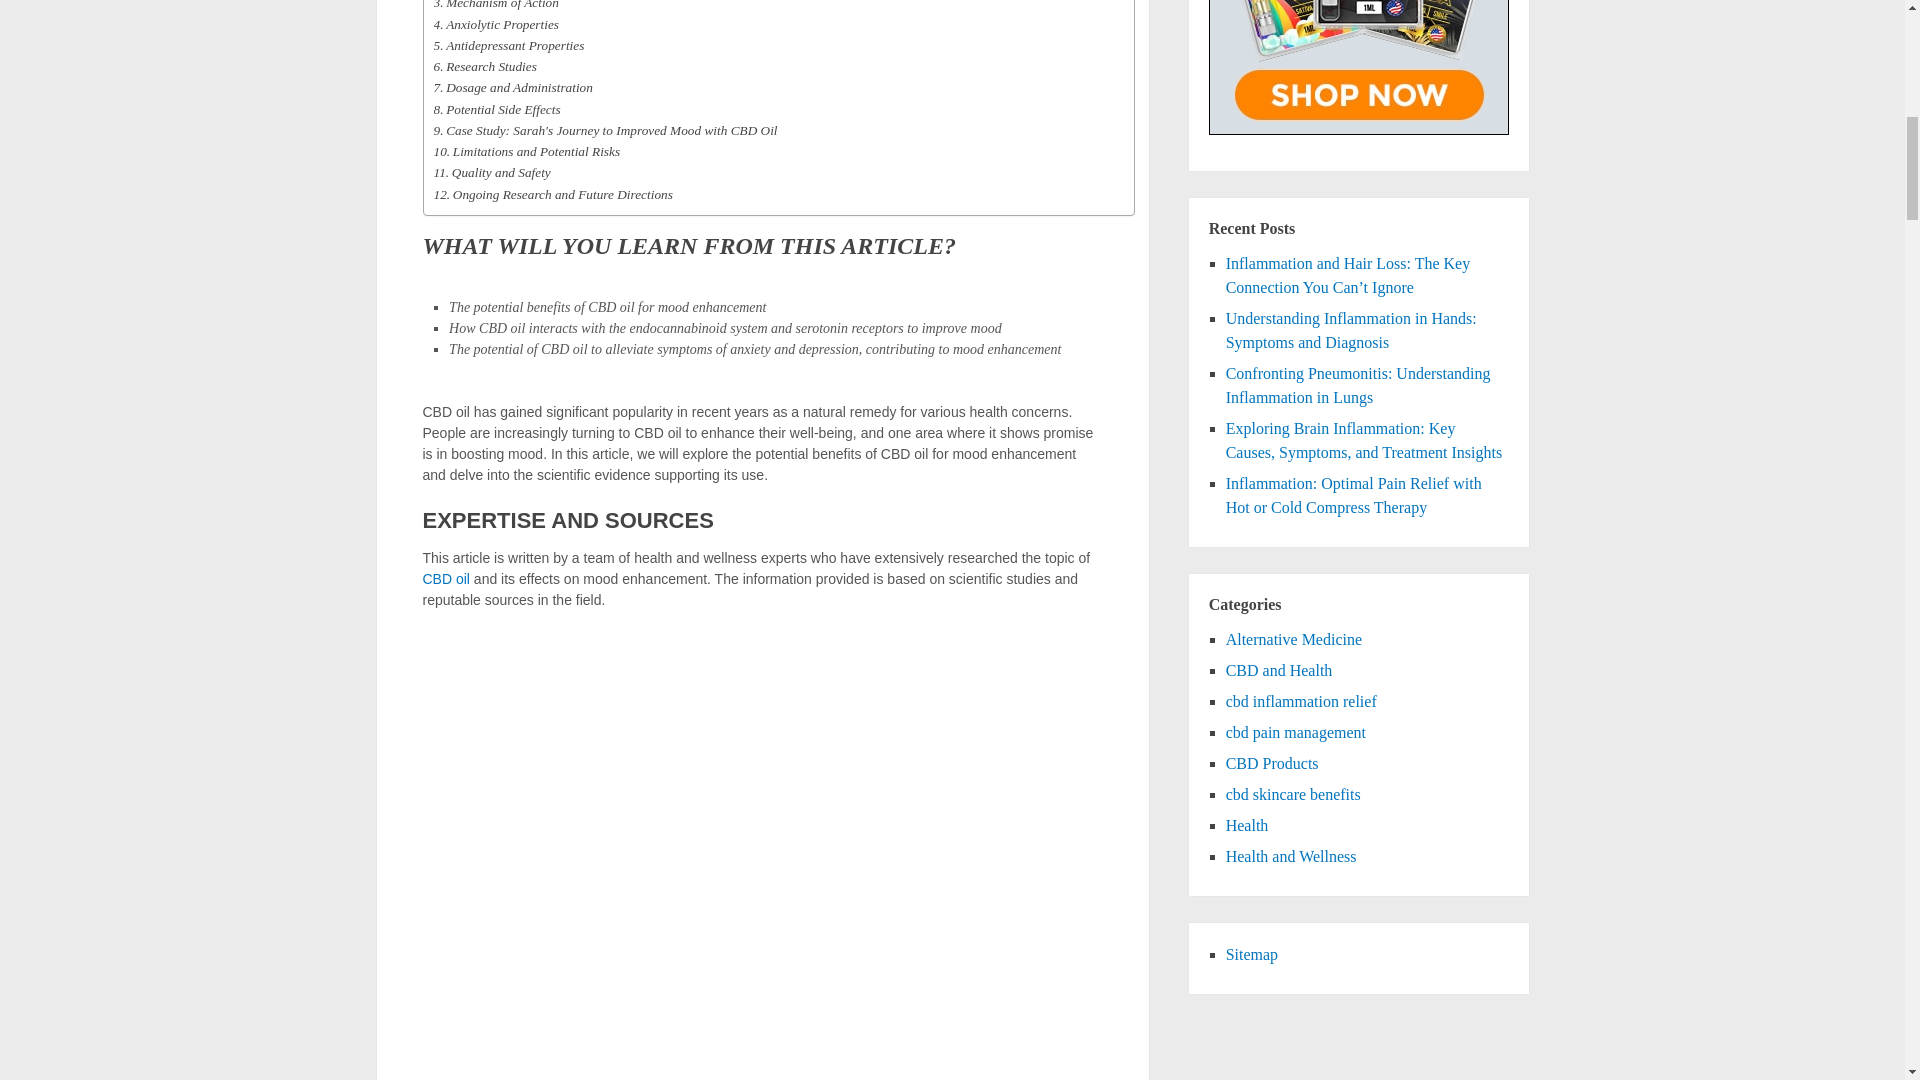 This screenshot has height=1080, width=1920. I want to click on Mechanism of Action, so click(496, 6).